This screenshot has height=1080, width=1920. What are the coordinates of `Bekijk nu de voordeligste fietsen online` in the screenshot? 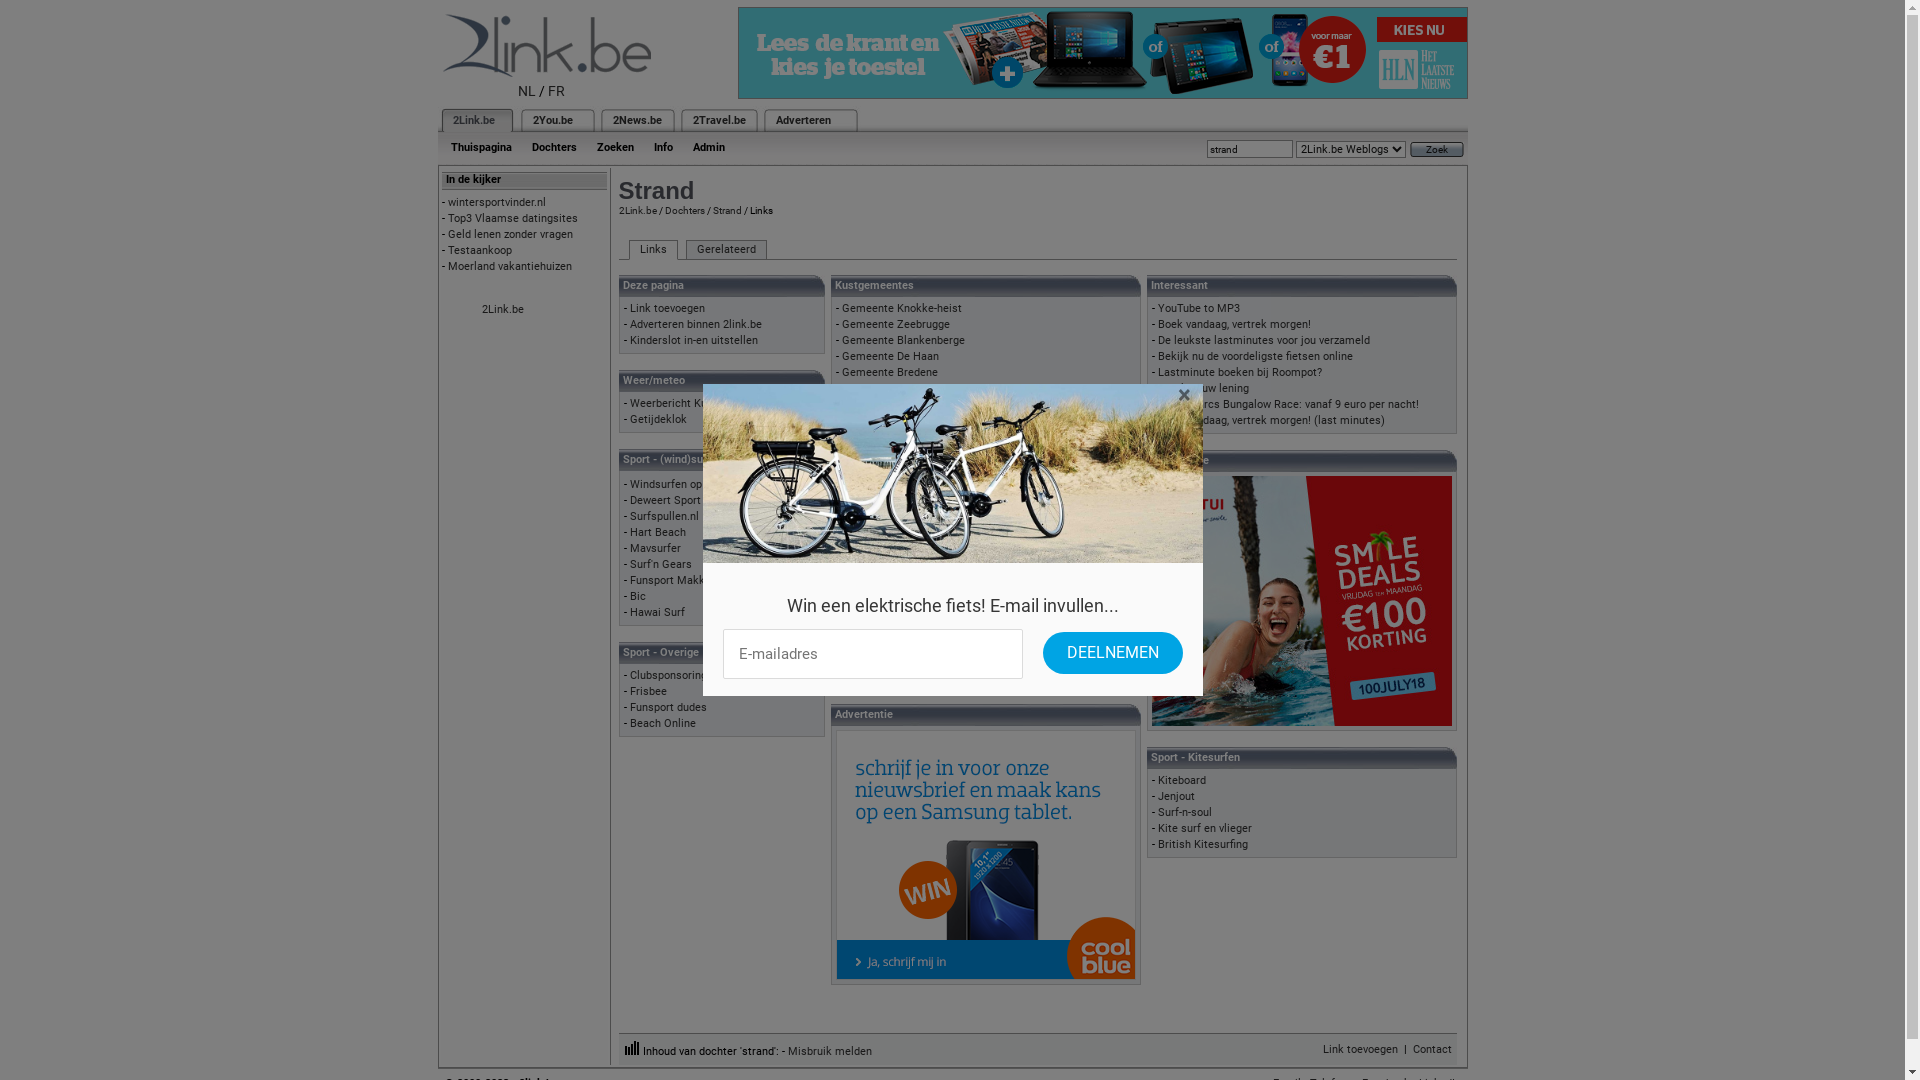 It's located at (1256, 356).